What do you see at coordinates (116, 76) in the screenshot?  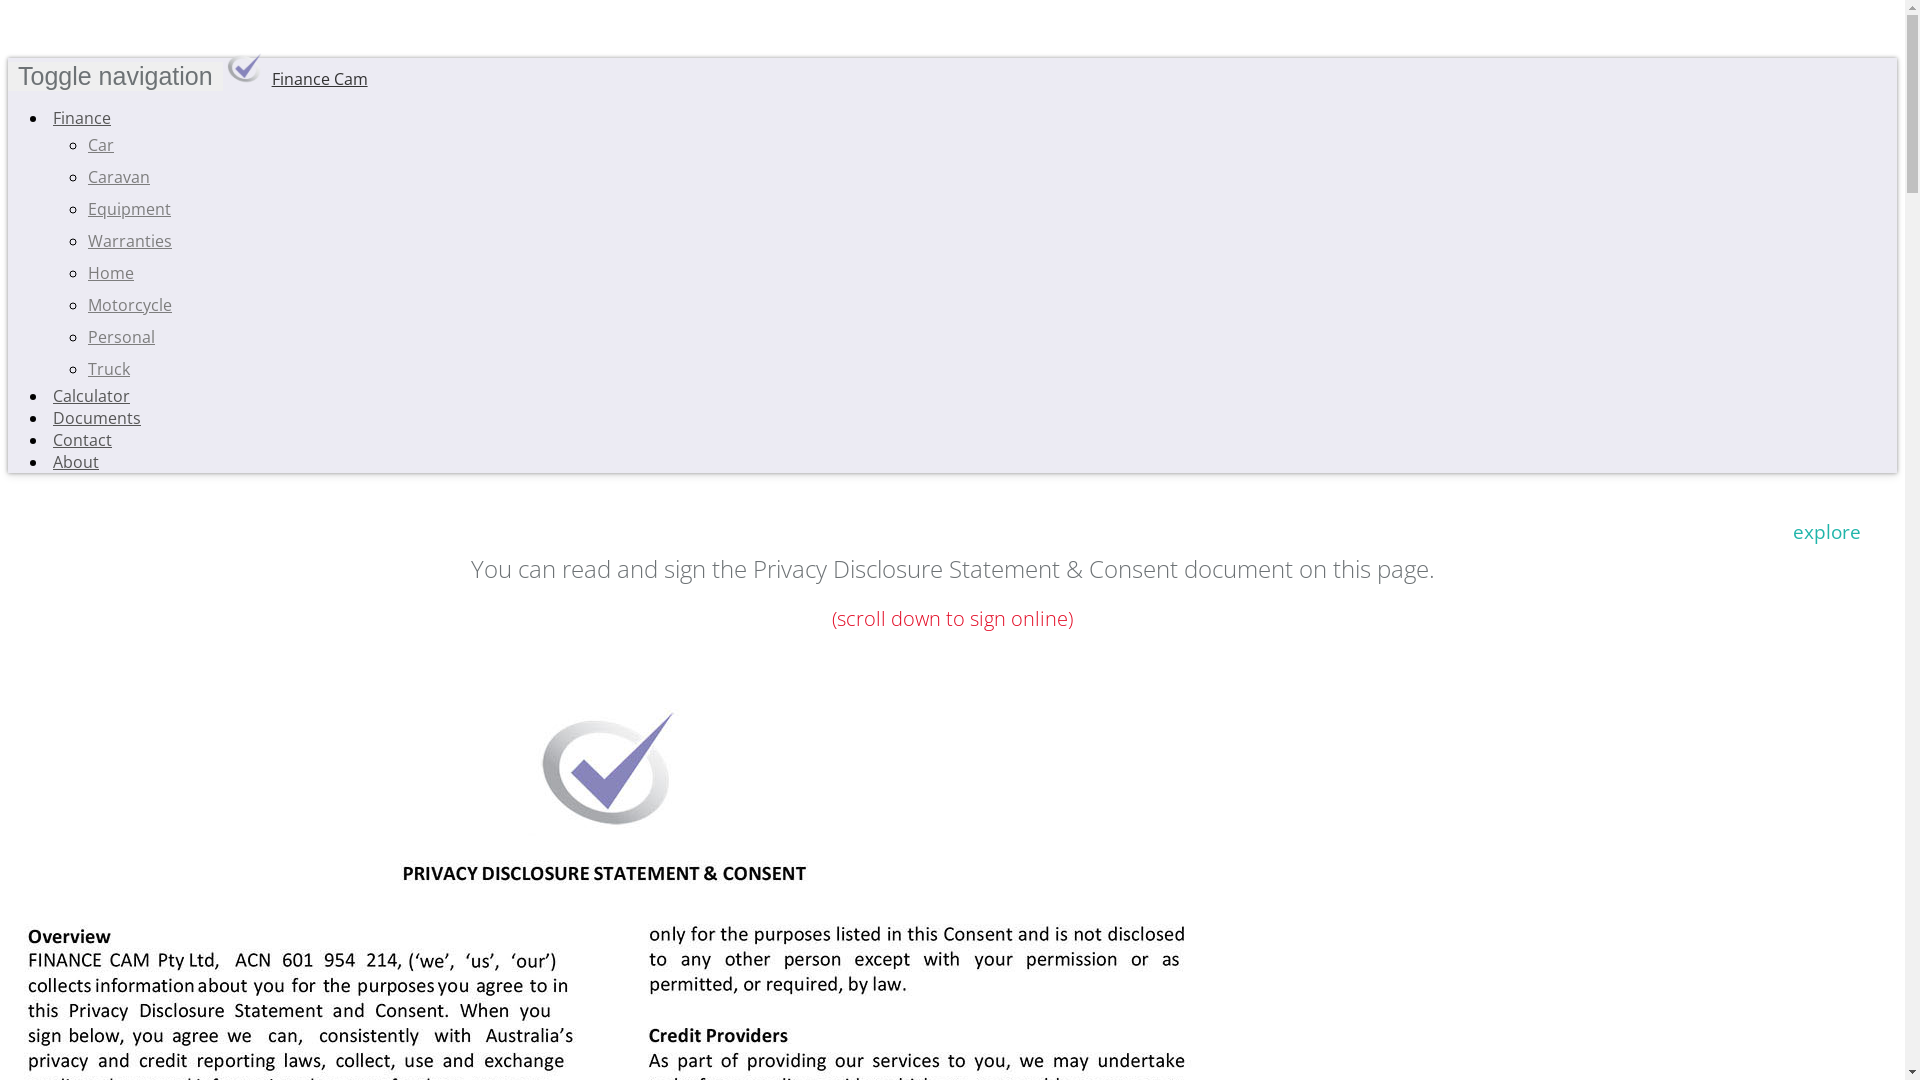 I see `Toggle navigation` at bounding box center [116, 76].